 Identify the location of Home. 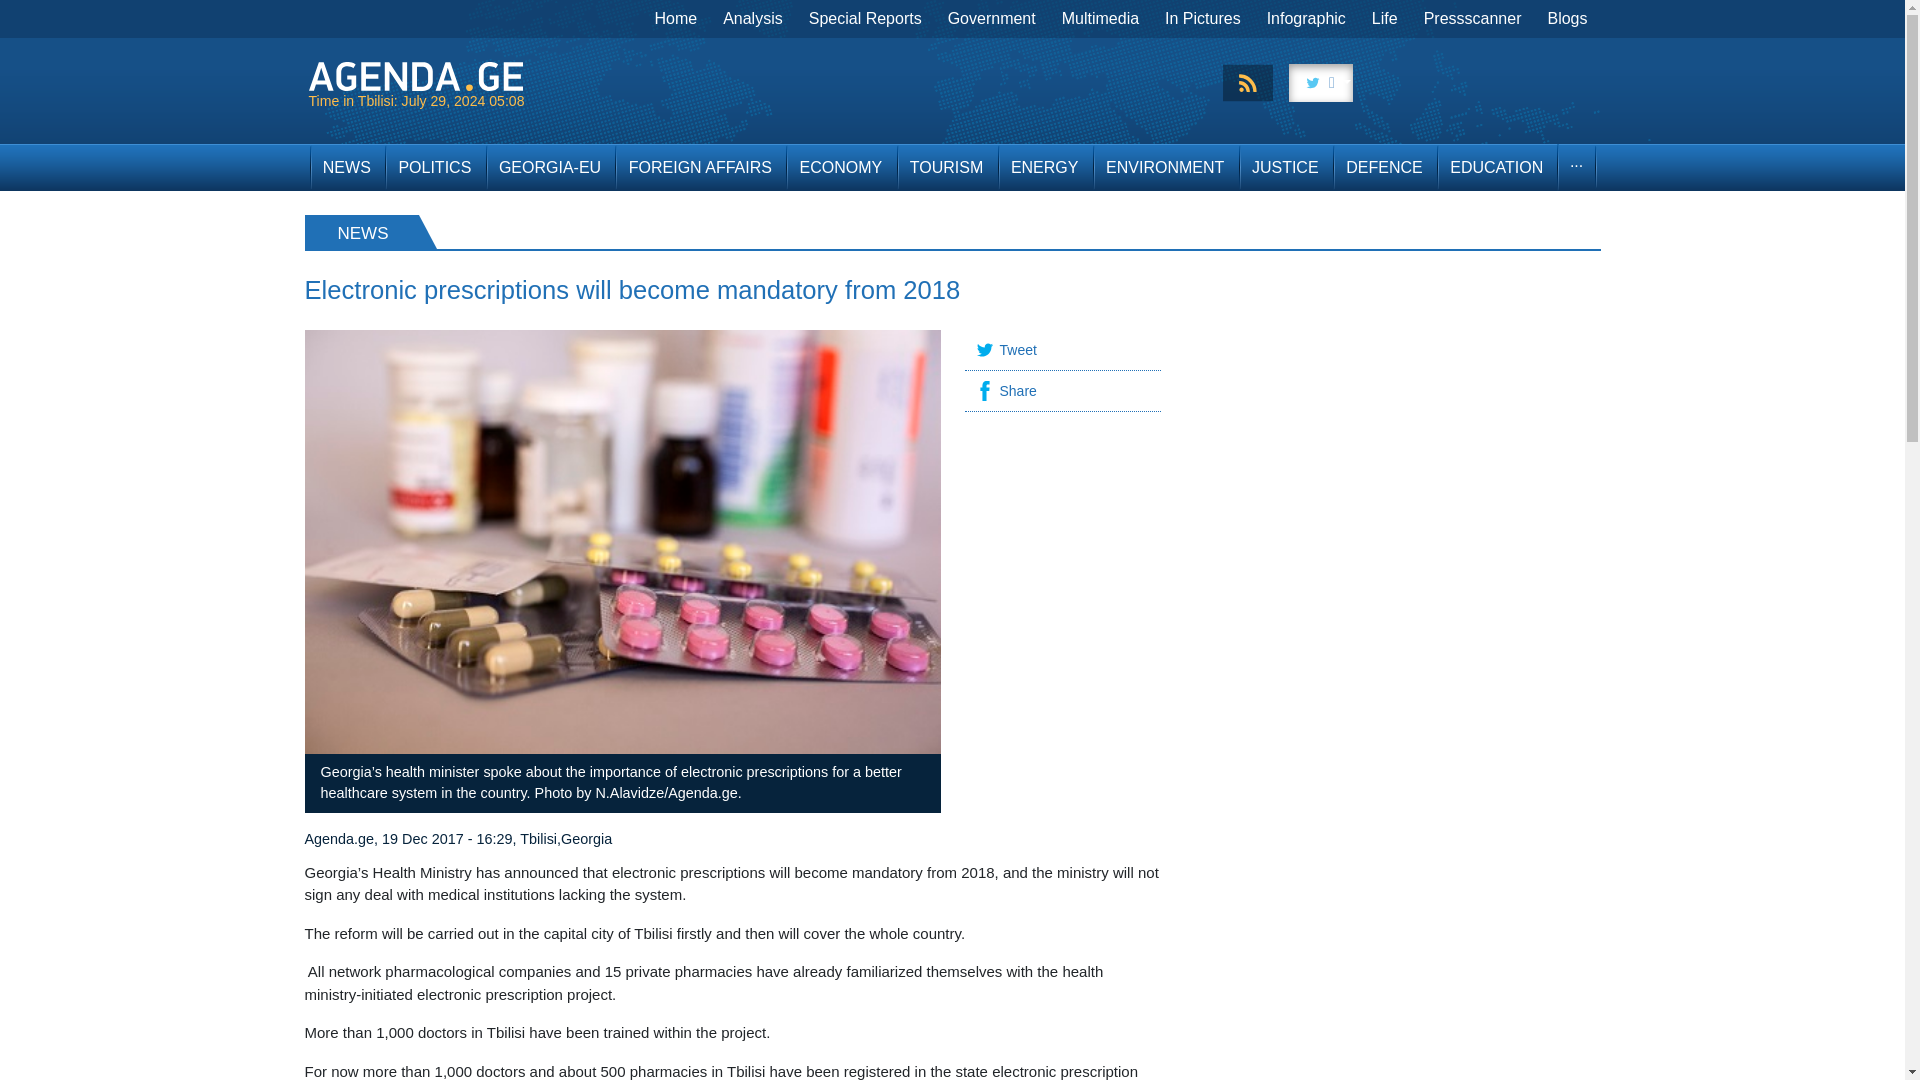
(676, 18).